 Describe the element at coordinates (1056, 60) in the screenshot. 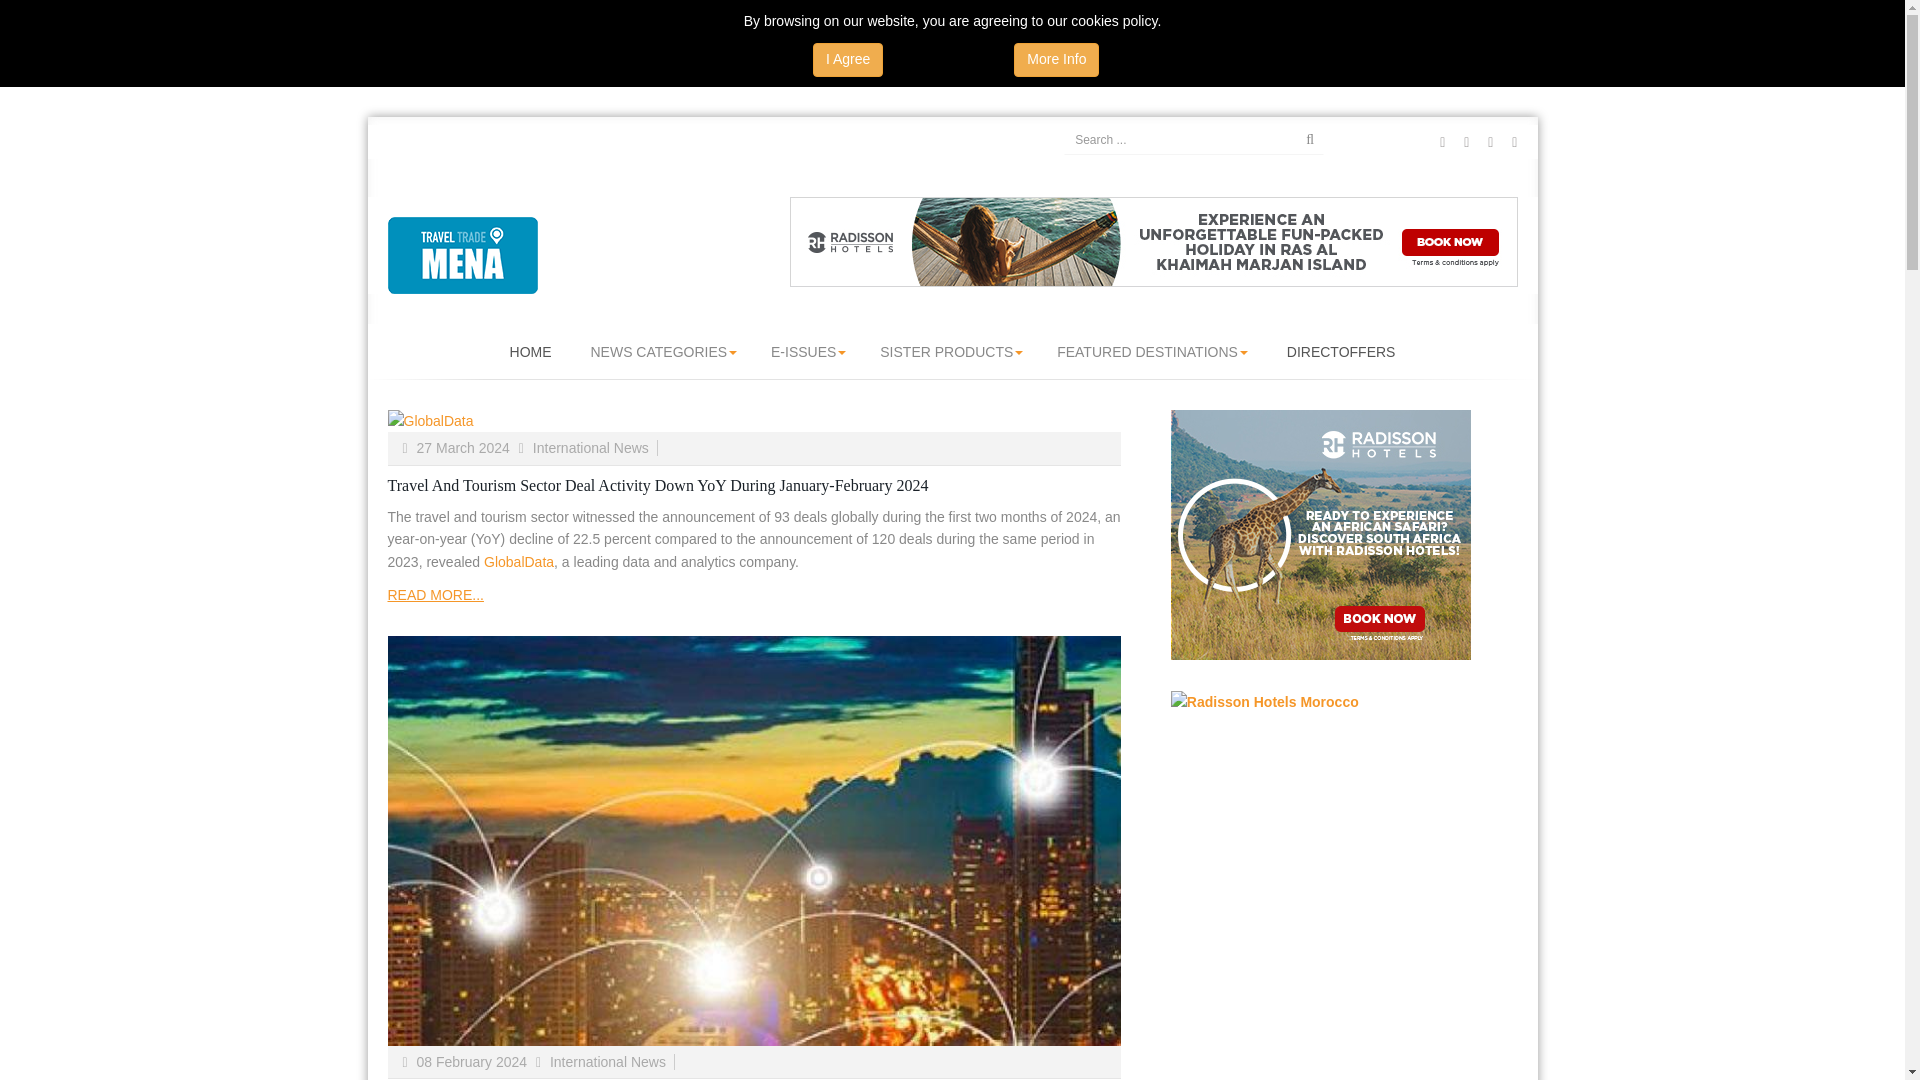

I see `More Info` at that location.